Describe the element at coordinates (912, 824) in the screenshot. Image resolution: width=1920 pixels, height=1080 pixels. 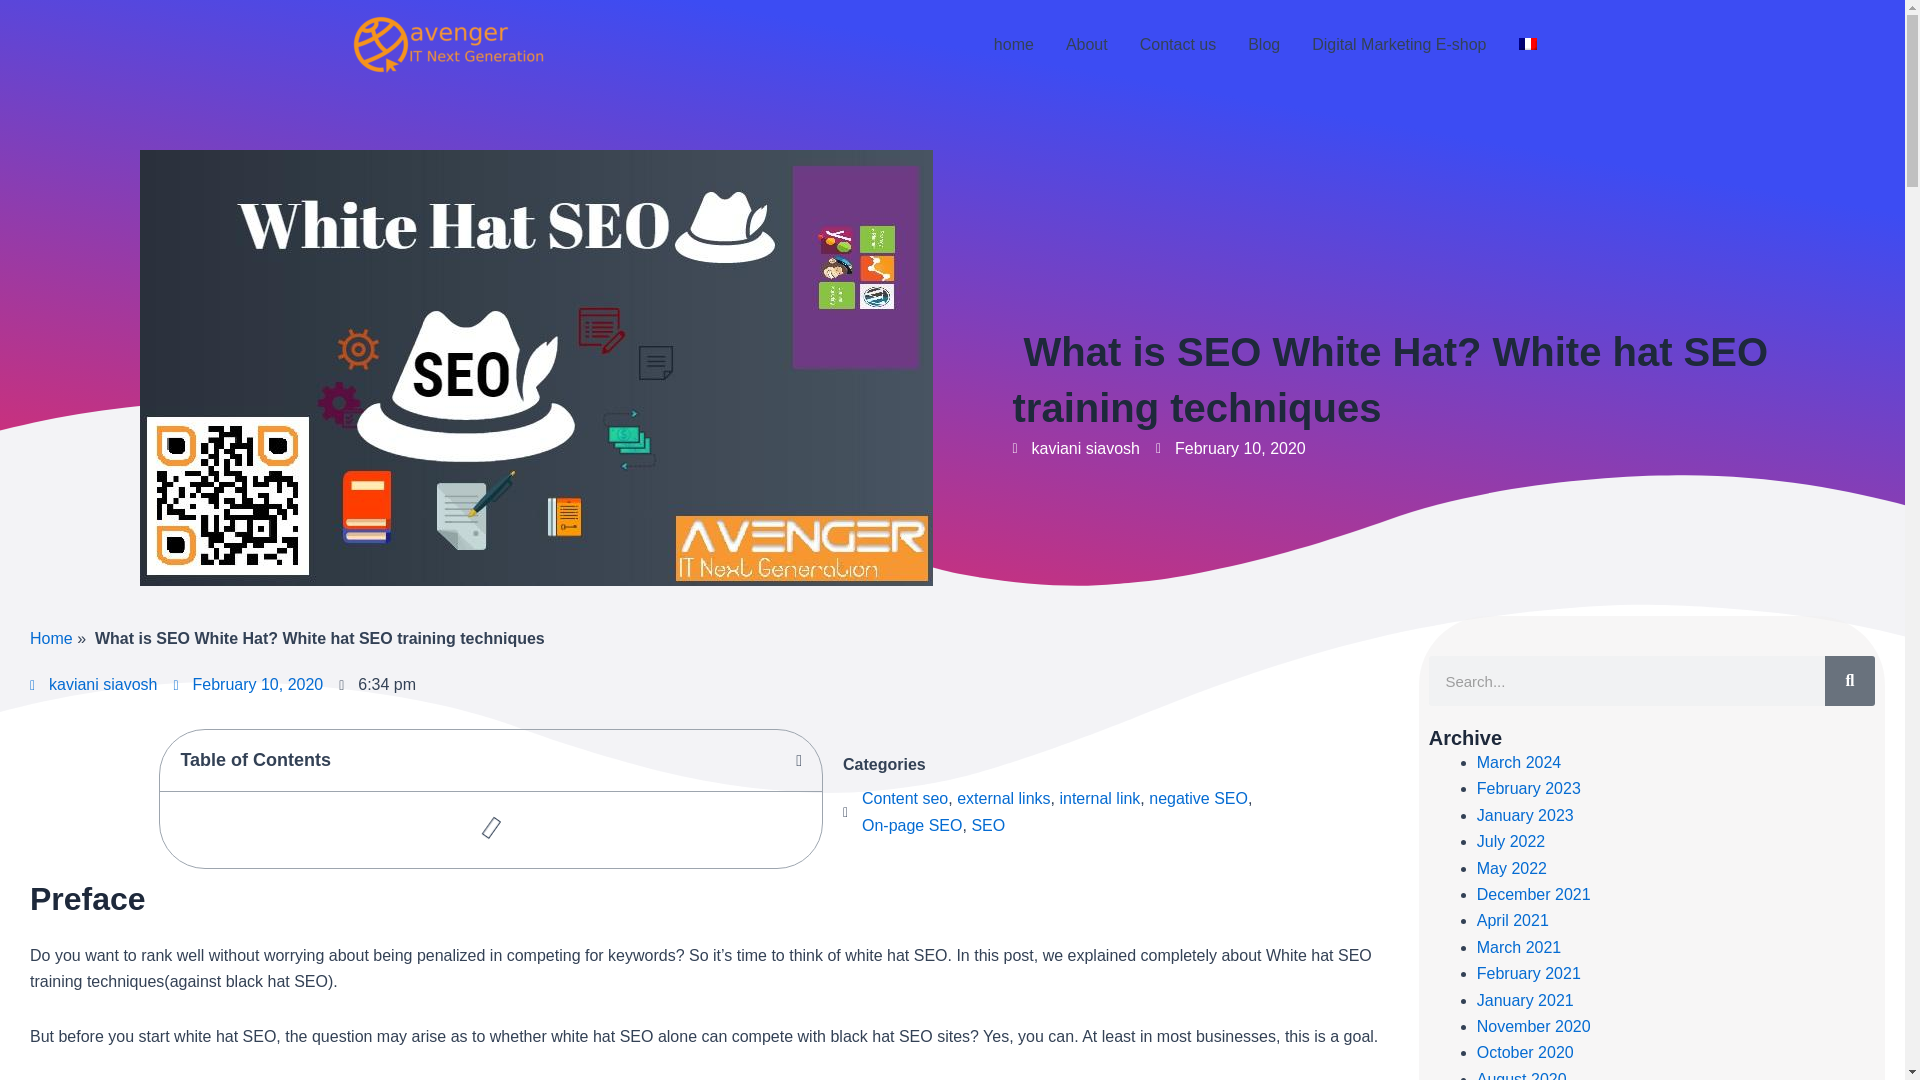
I see `On-page SEO` at that location.